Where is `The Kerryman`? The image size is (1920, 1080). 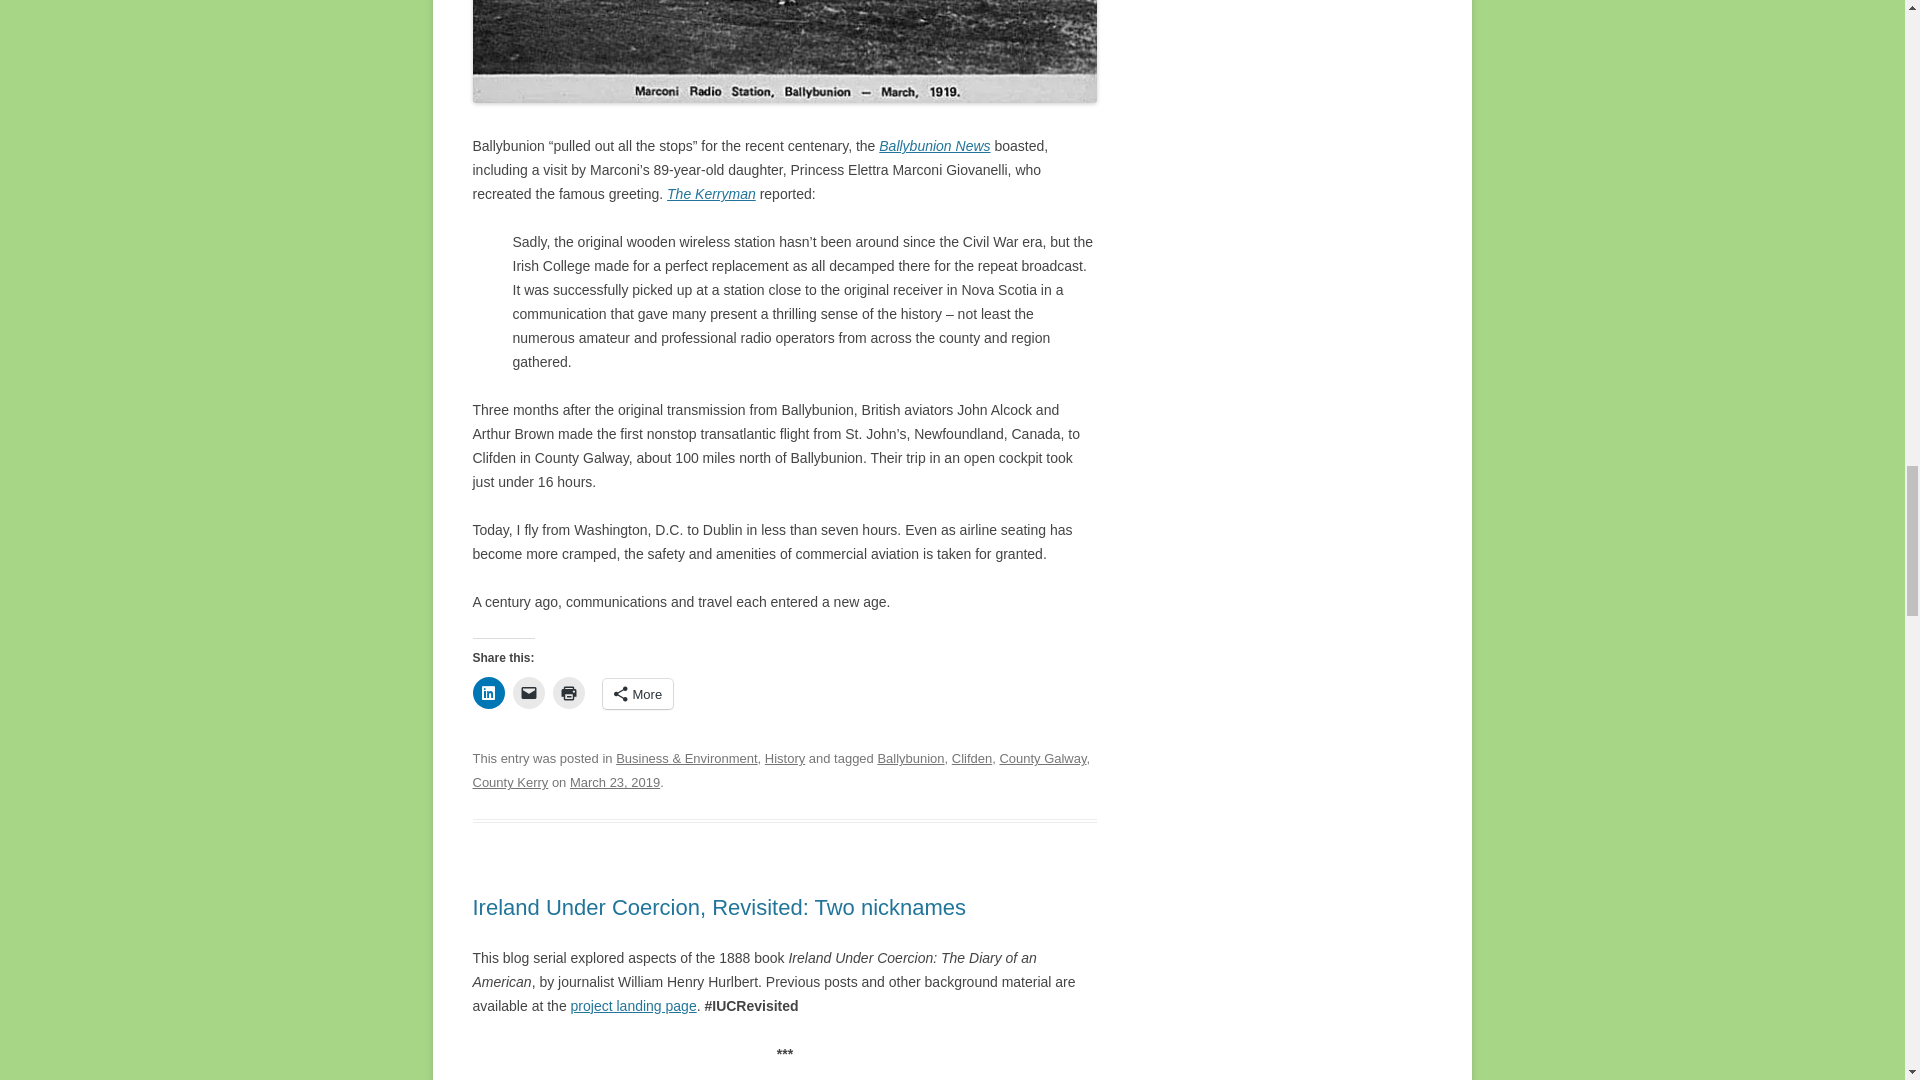
The Kerryman is located at coordinates (711, 193).